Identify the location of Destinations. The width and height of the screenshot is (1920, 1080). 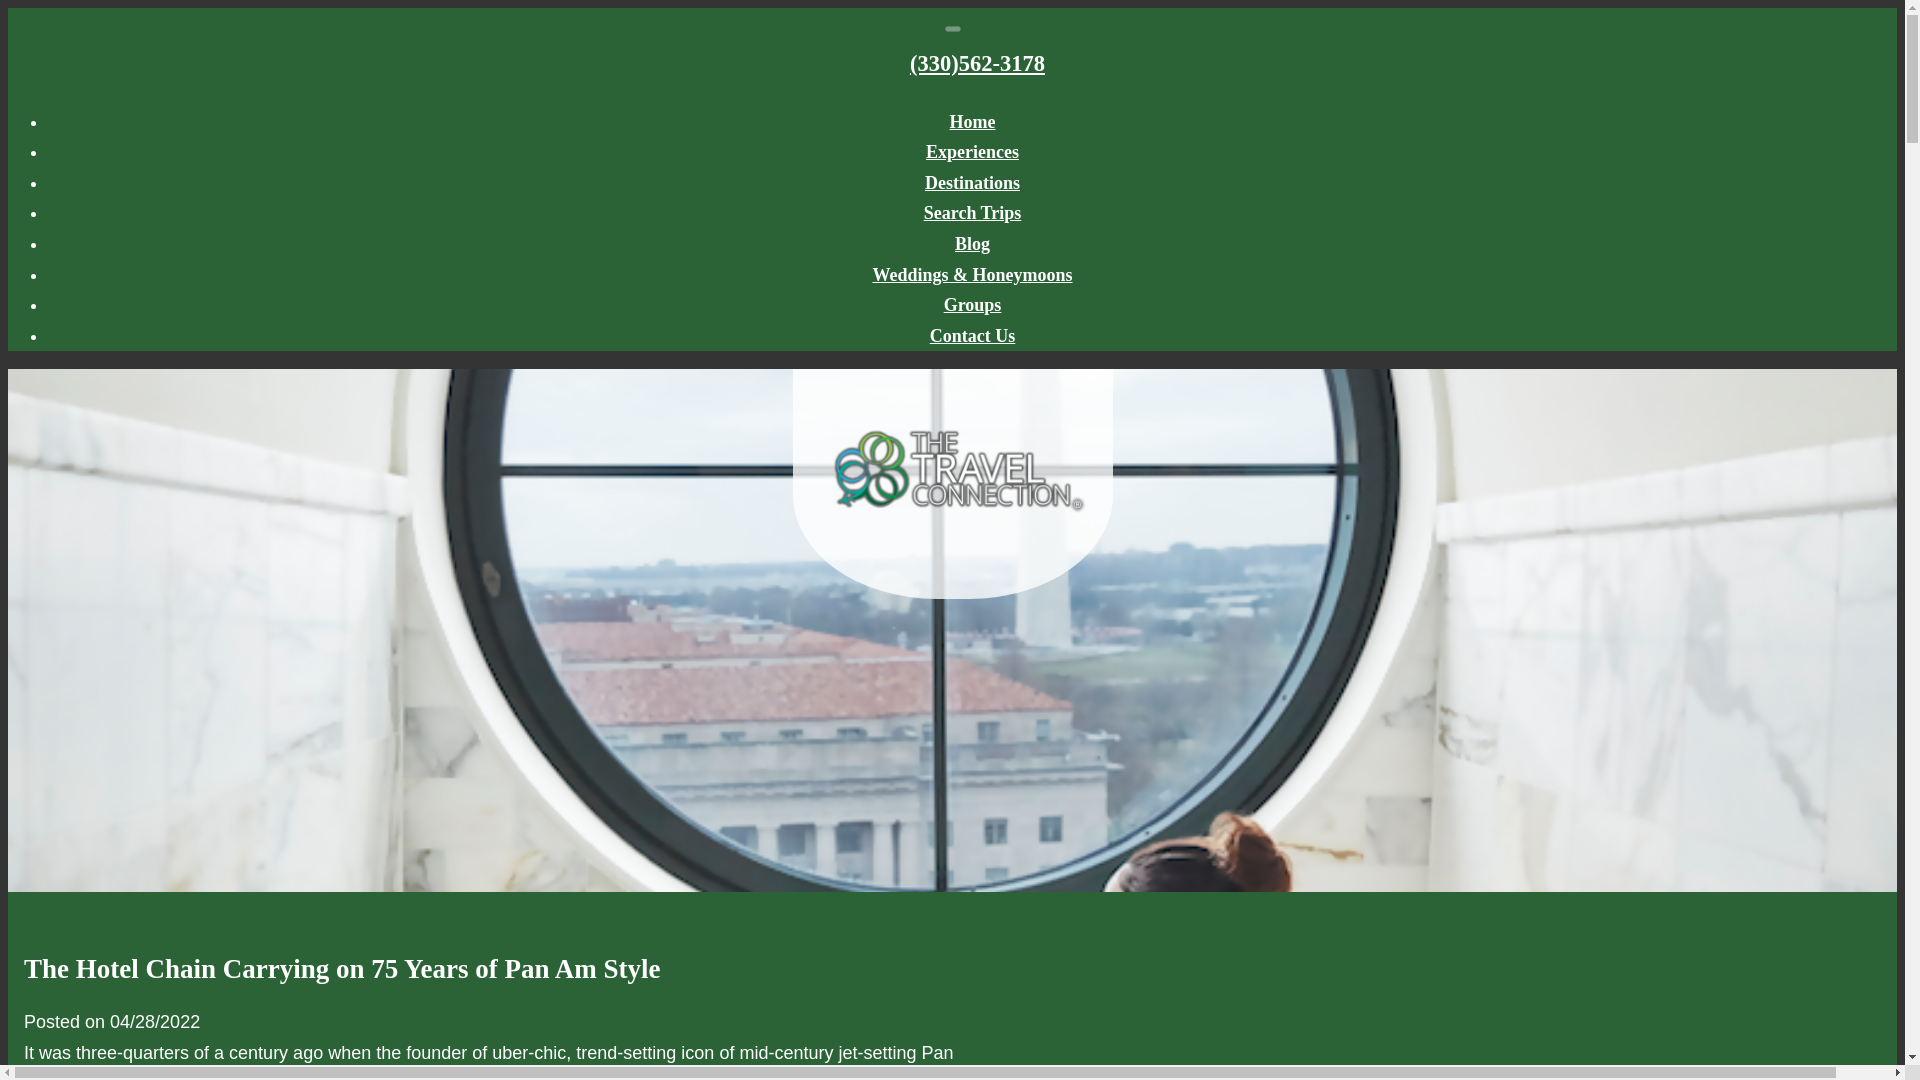
(972, 182).